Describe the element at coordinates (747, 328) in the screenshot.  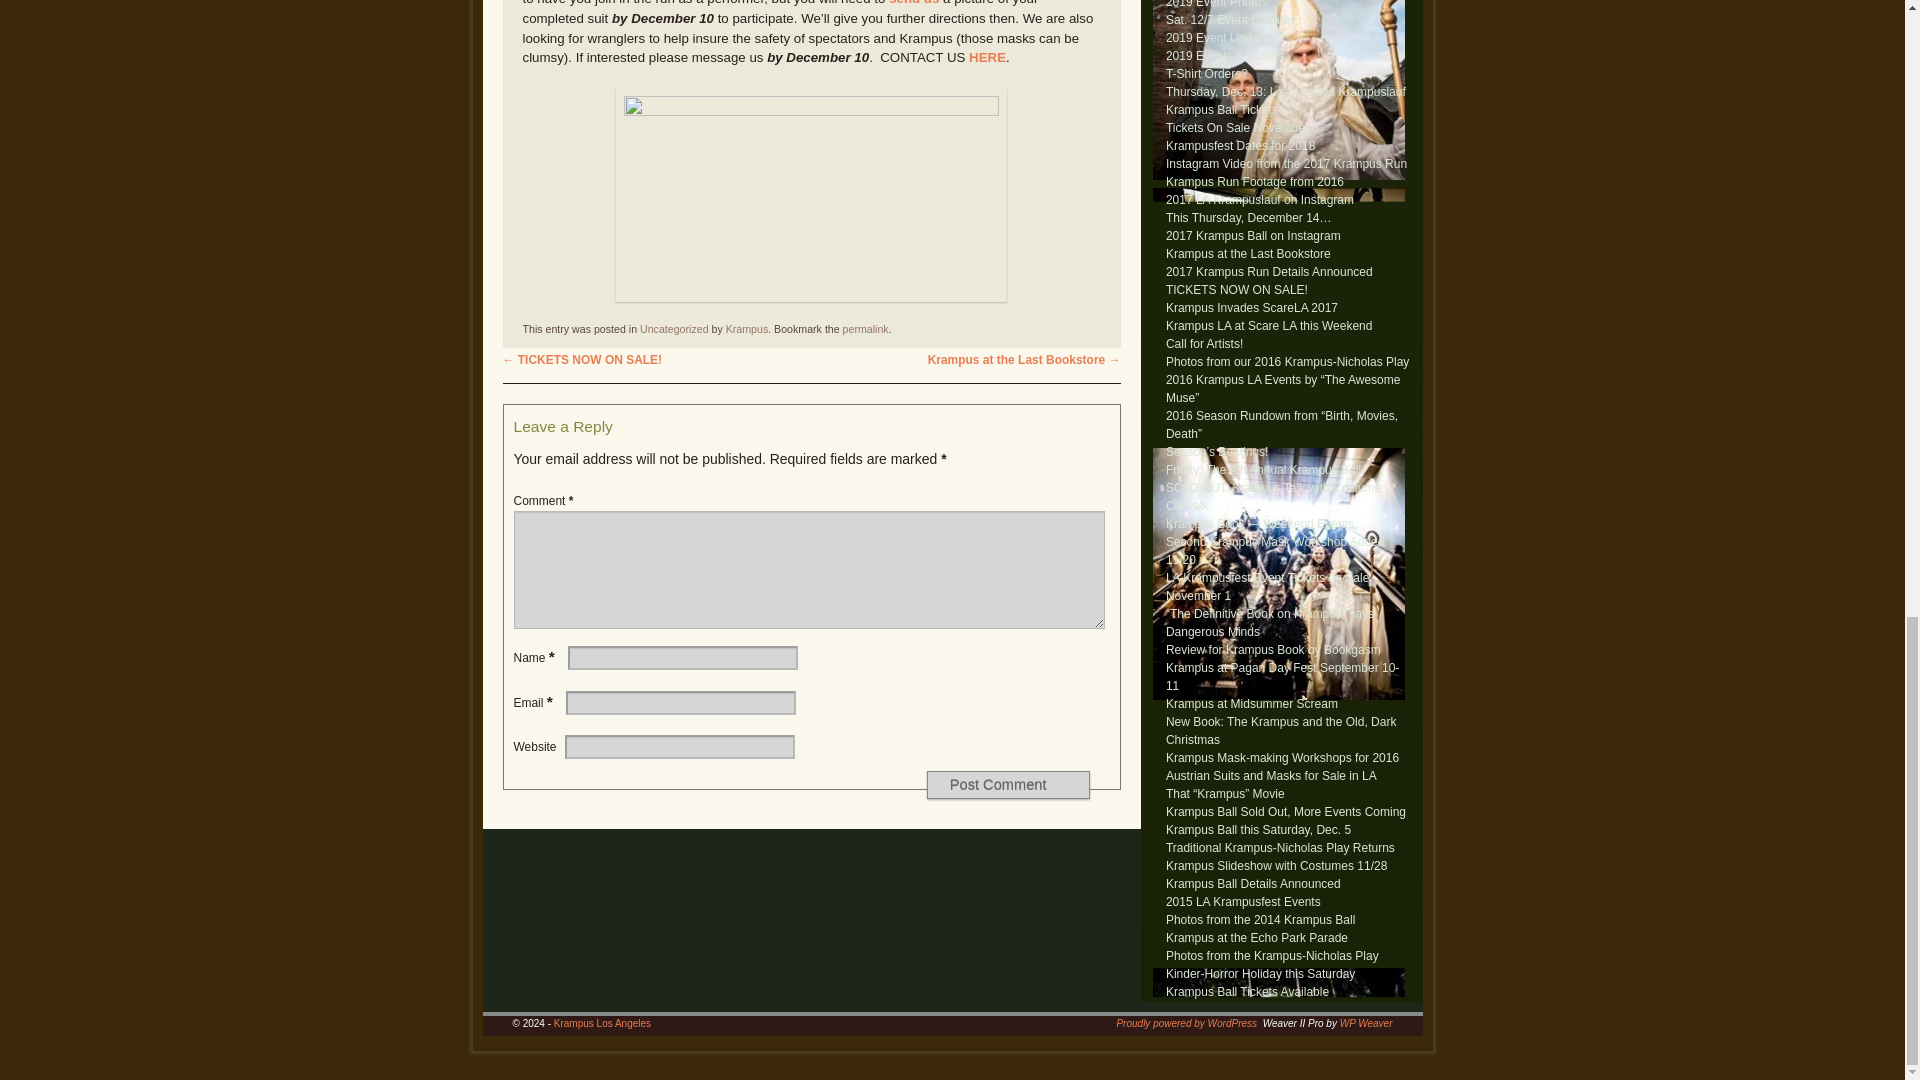
I see `Krampus` at that location.